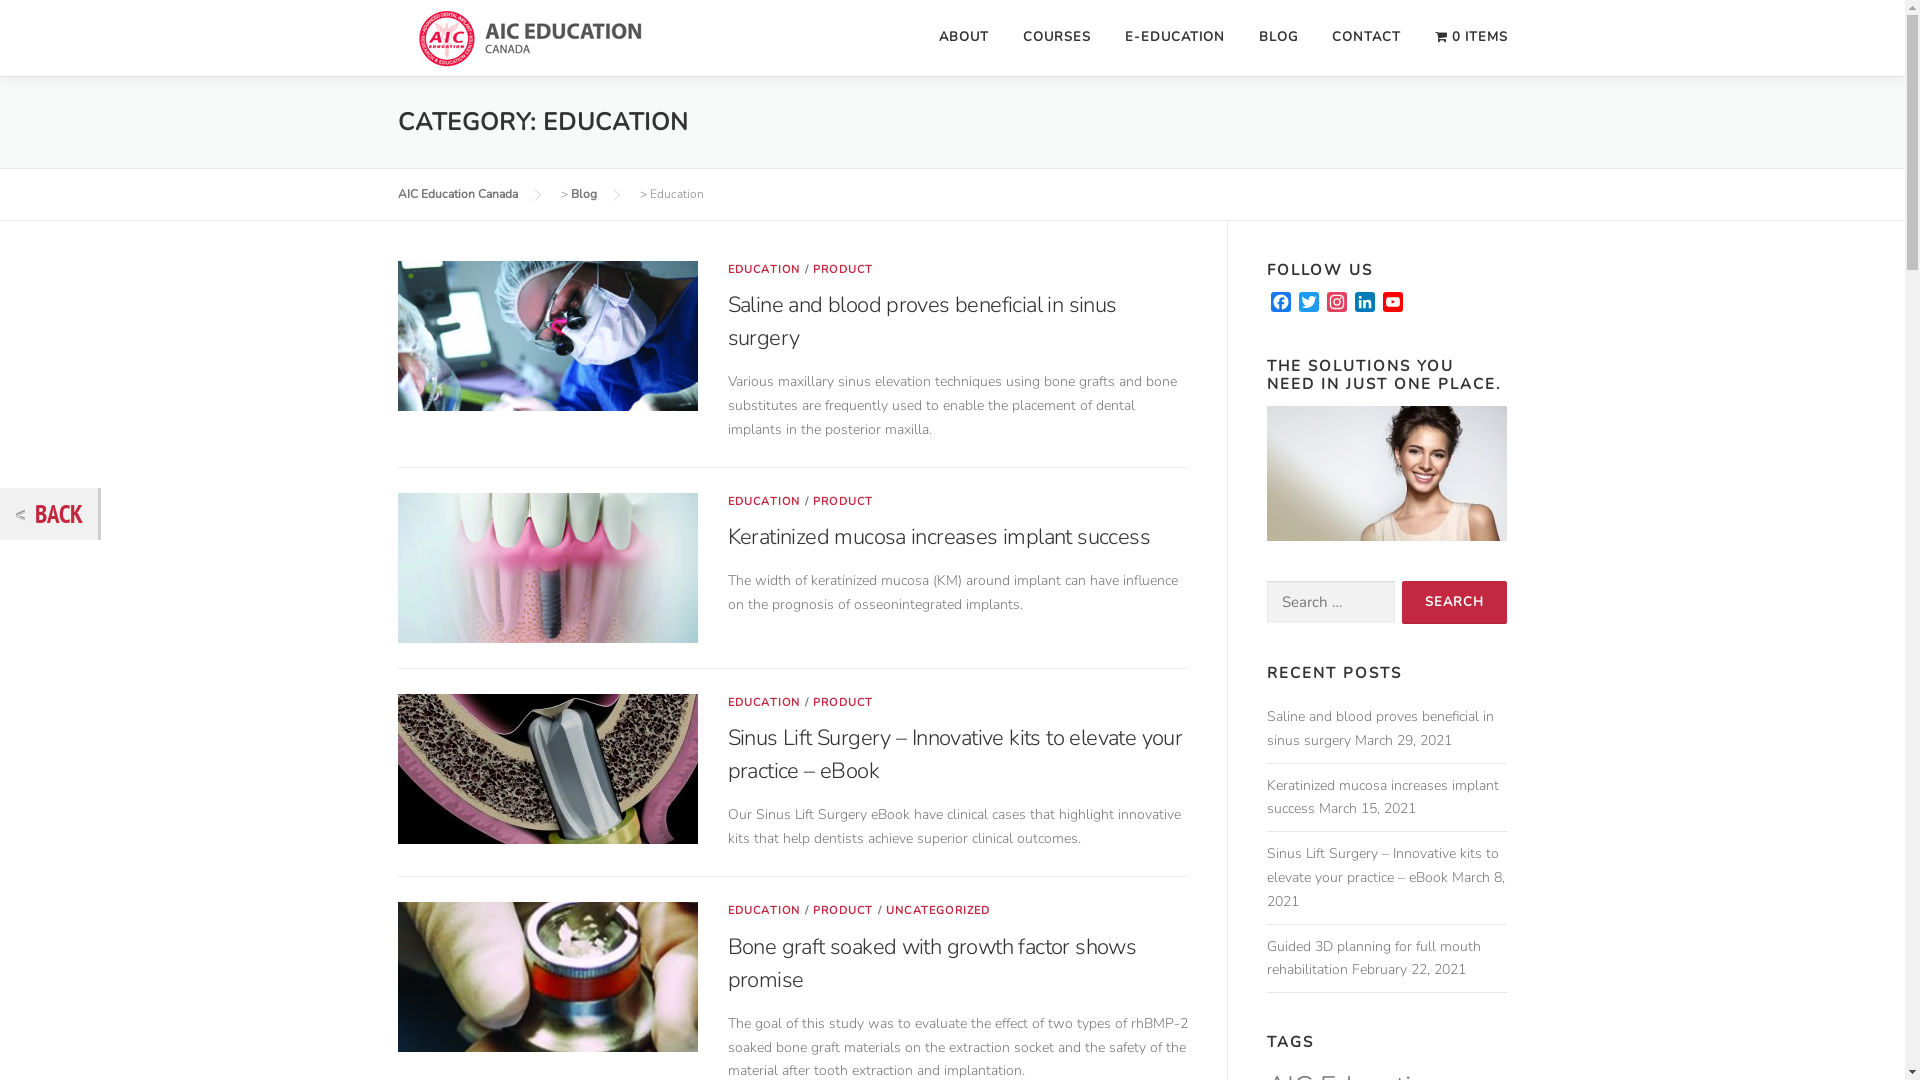 The width and height of the screenshot is (1920, 1080). What do you see at coordinates (1278, 38) in the screenshot?
I see `BLOG` at bounding box center [1278, 38].